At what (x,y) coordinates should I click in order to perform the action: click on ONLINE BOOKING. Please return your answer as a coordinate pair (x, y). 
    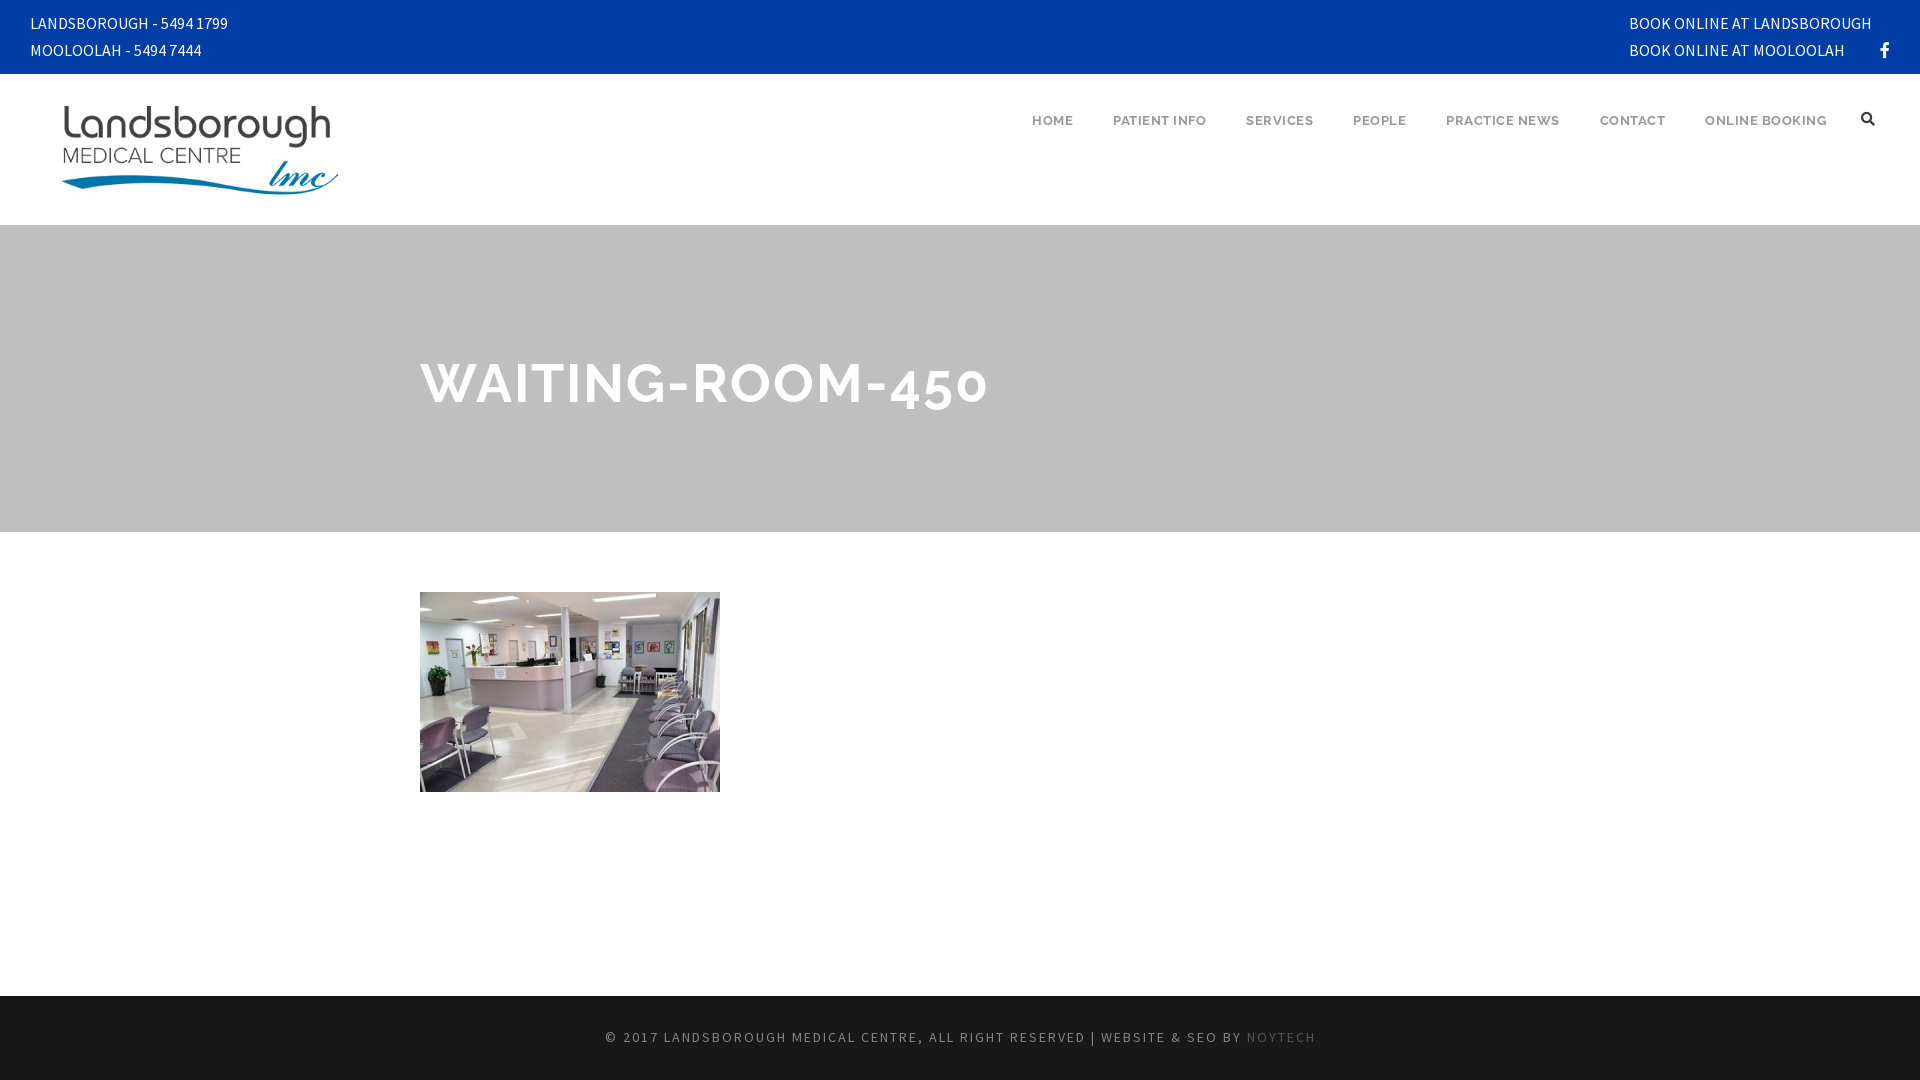
    Looking at the image, I should click on (1766, 138).